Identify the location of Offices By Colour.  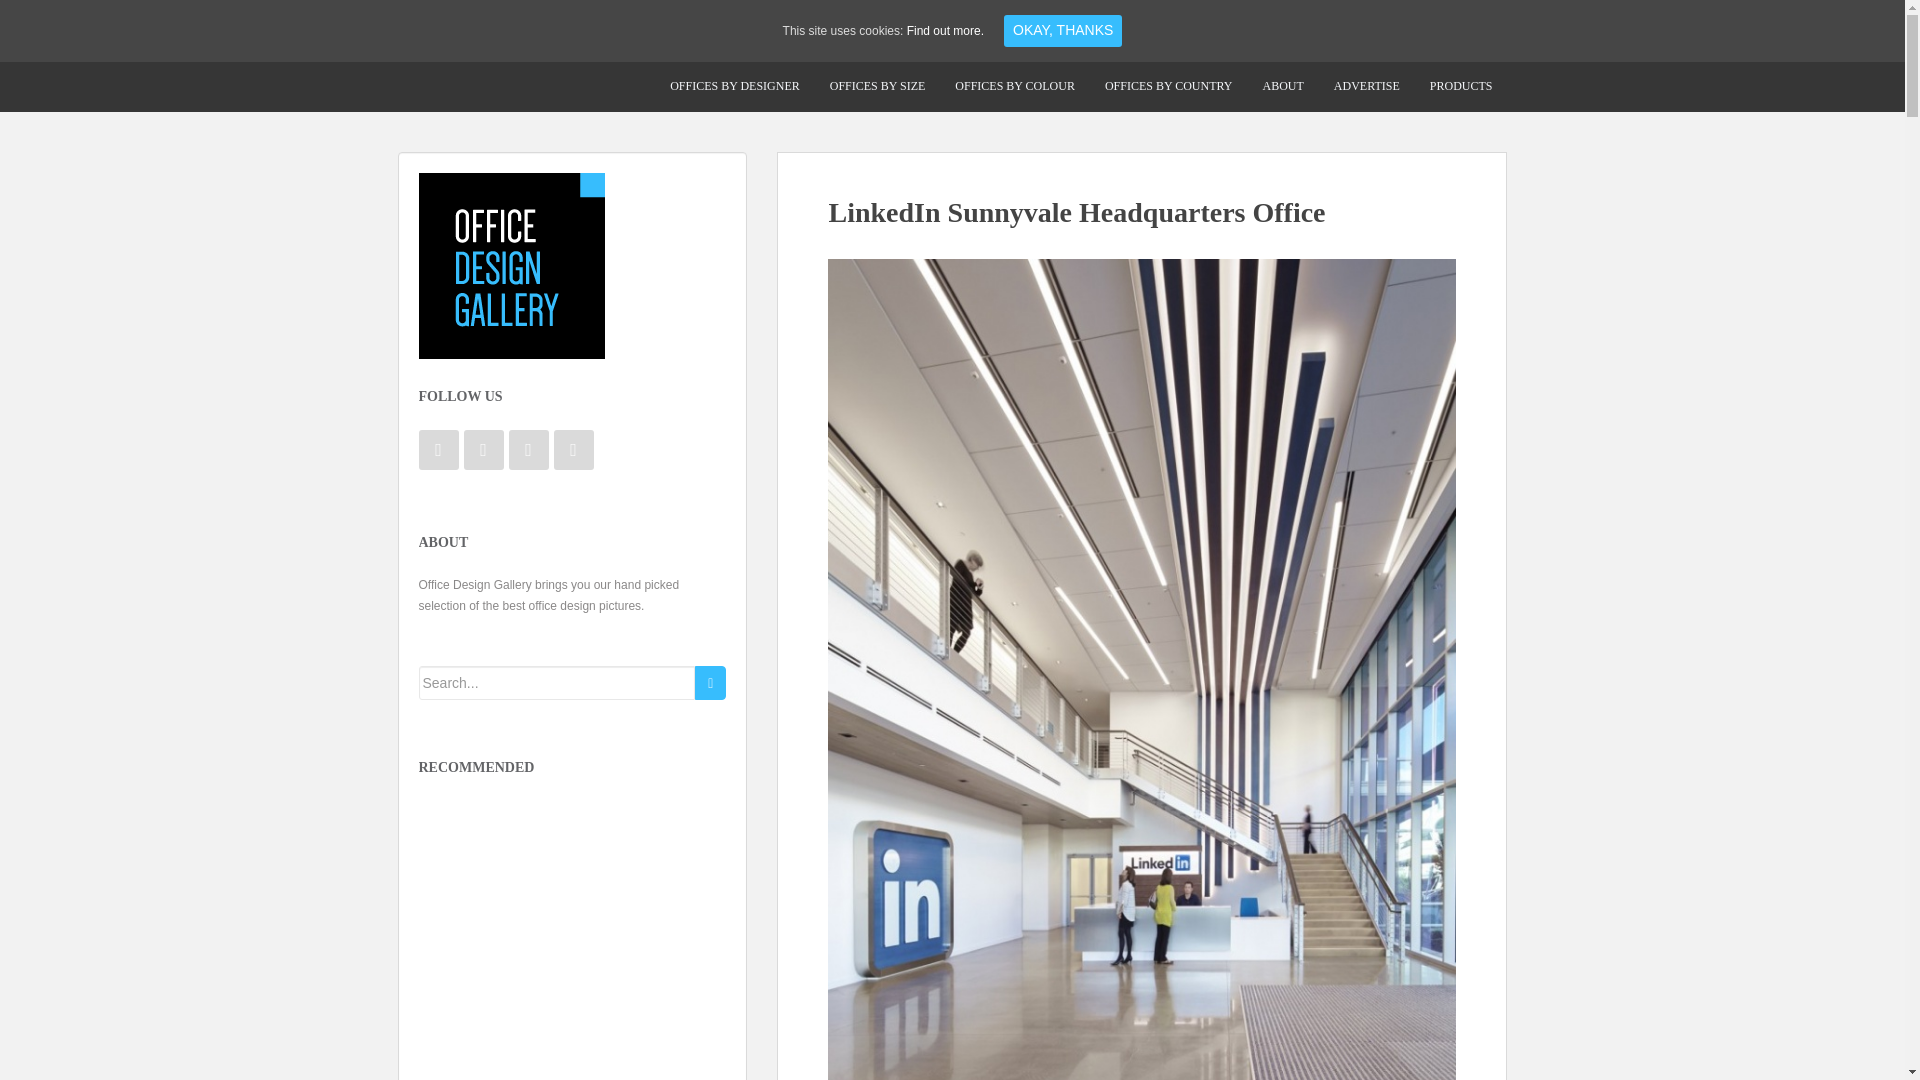
(1015, 86).